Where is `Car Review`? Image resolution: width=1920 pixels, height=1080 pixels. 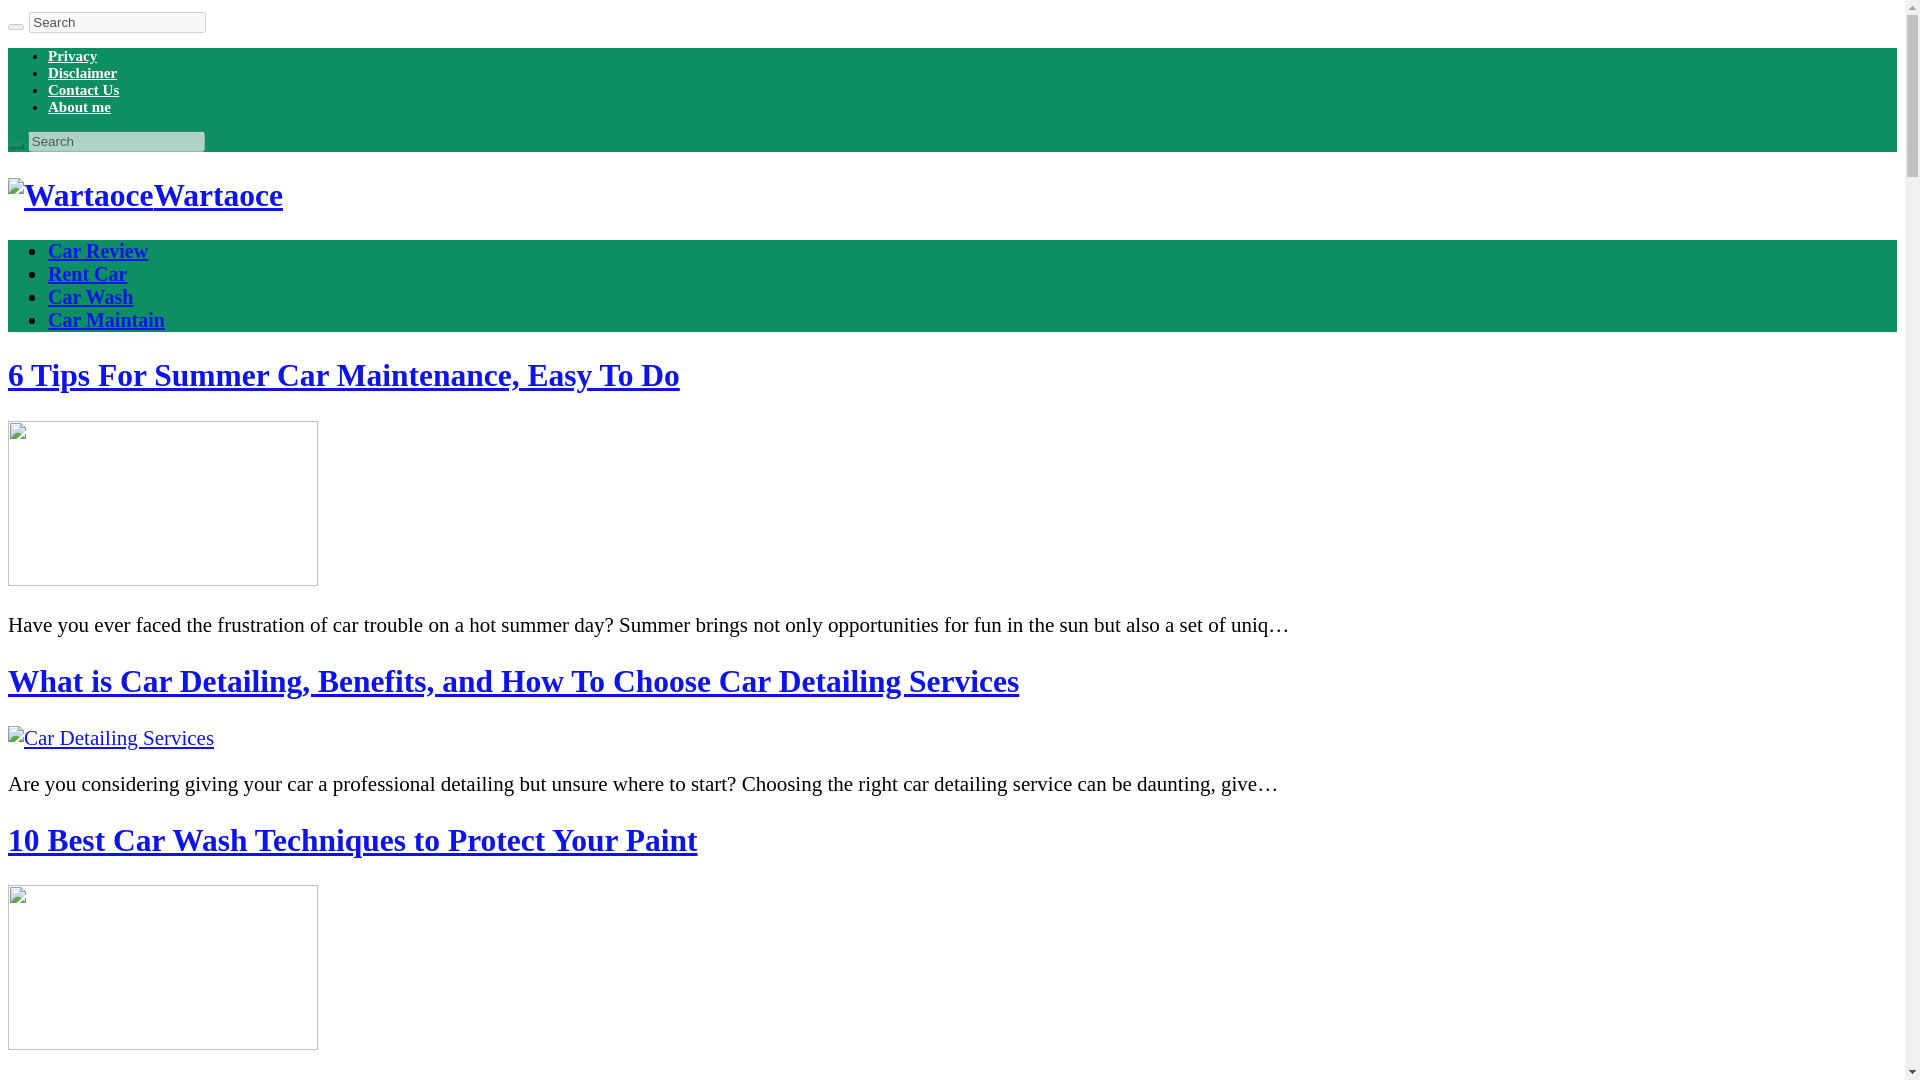 Car Review is located at coordinates (98, 250).